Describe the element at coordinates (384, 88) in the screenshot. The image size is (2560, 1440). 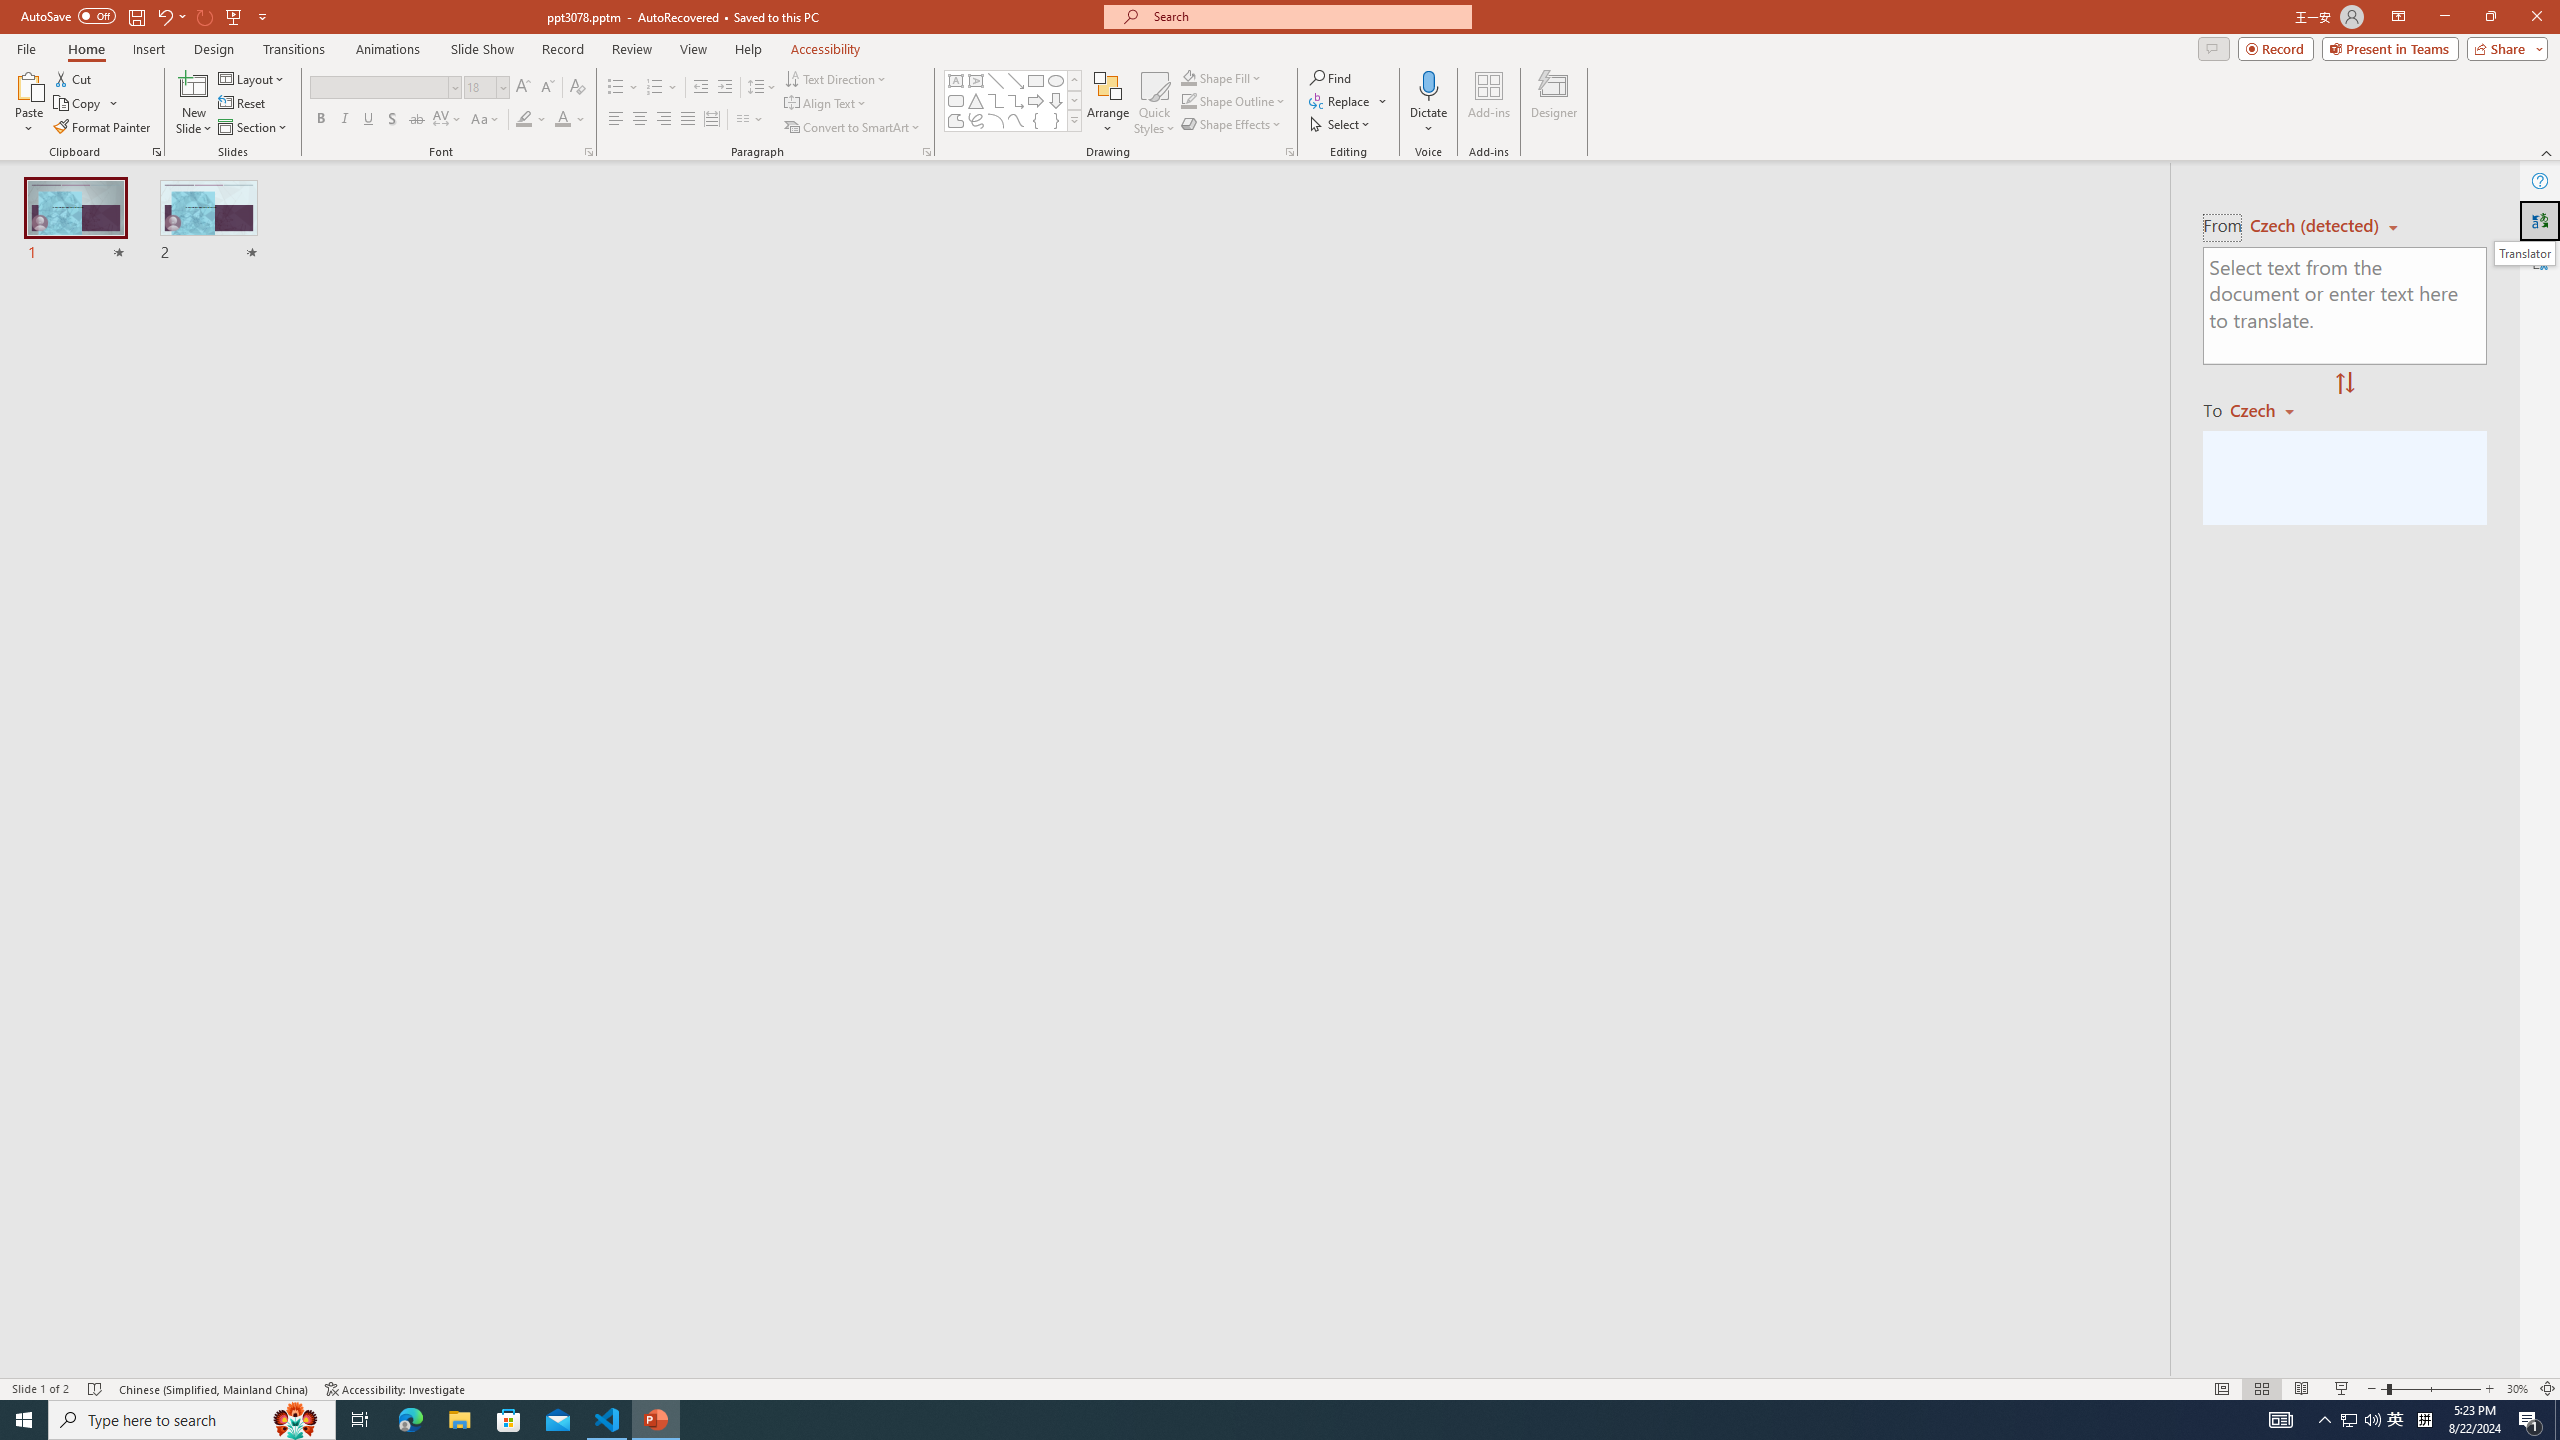
I see `Font` at that location.